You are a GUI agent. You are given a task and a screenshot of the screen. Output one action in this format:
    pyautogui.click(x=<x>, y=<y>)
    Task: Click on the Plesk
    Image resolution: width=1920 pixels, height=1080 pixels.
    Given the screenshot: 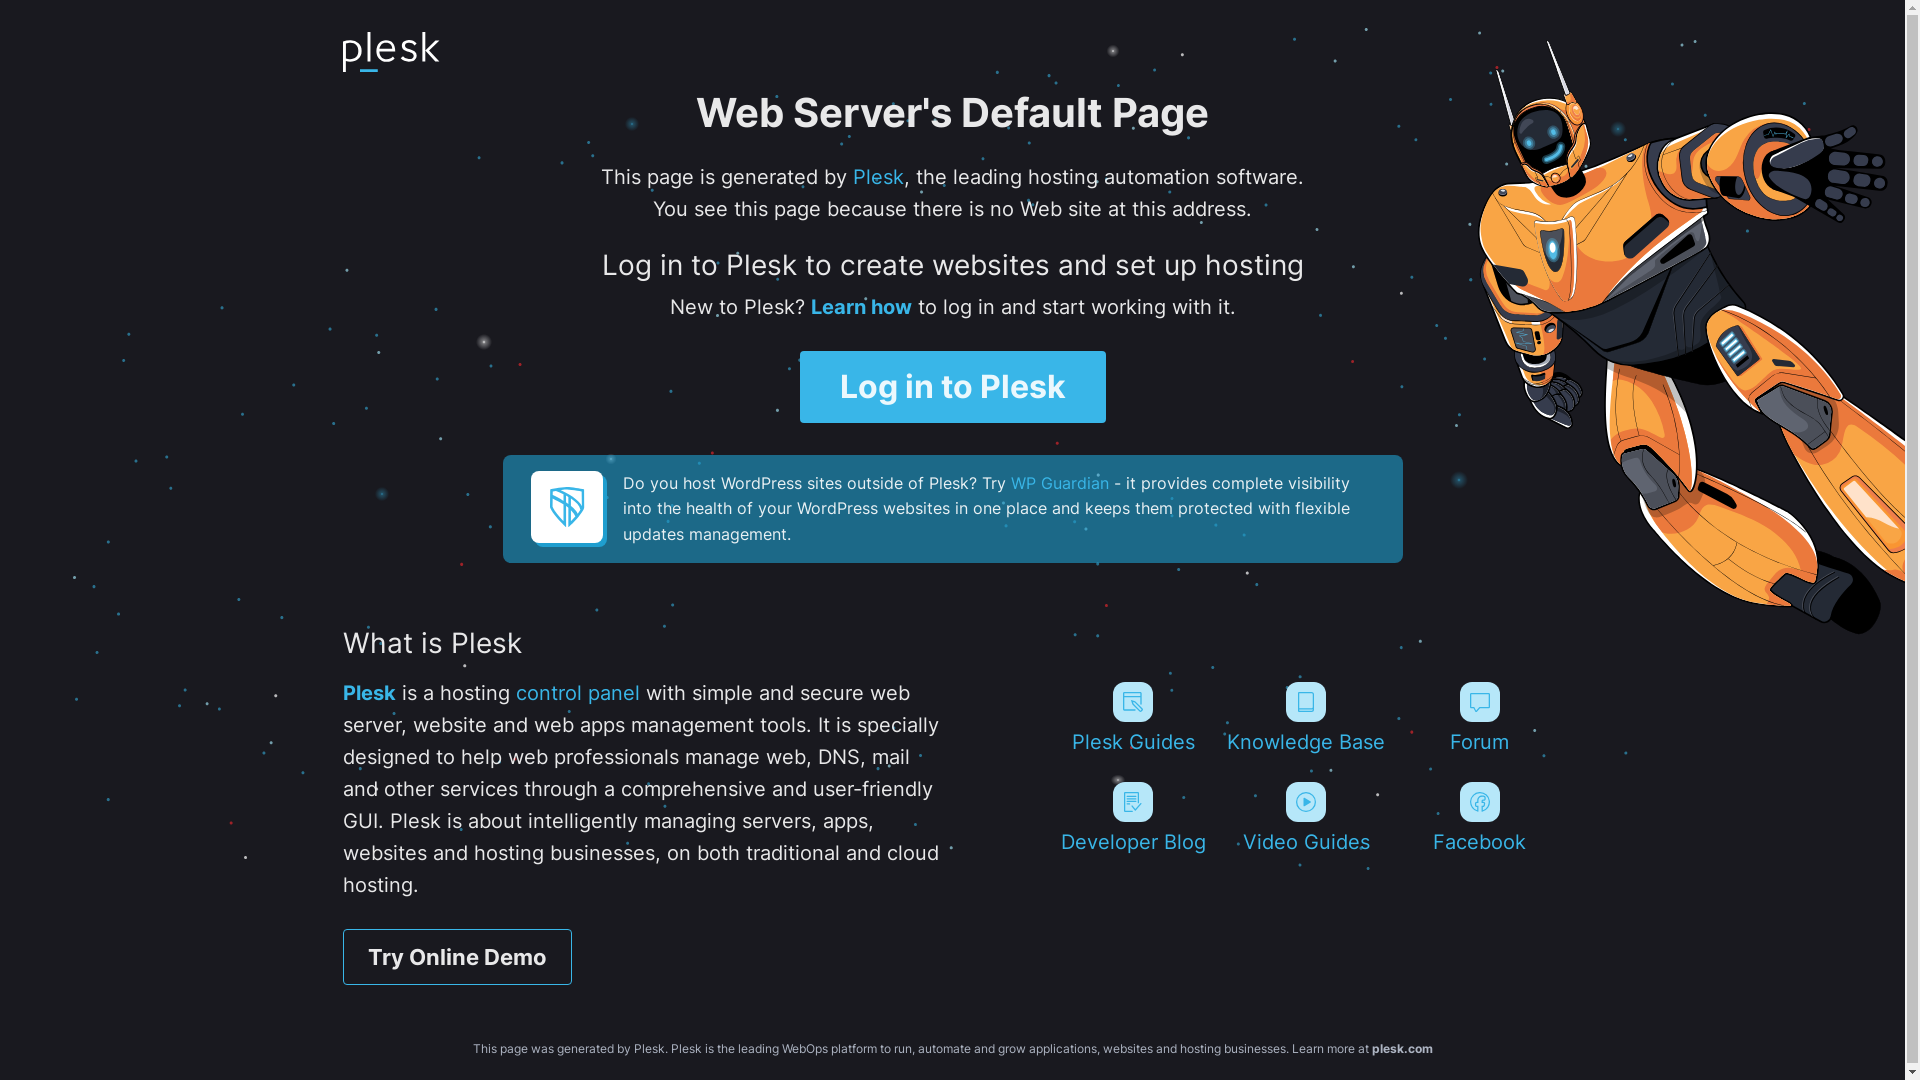 What is the action you would take?
    pyautogui.click(x=368, y=693)
    